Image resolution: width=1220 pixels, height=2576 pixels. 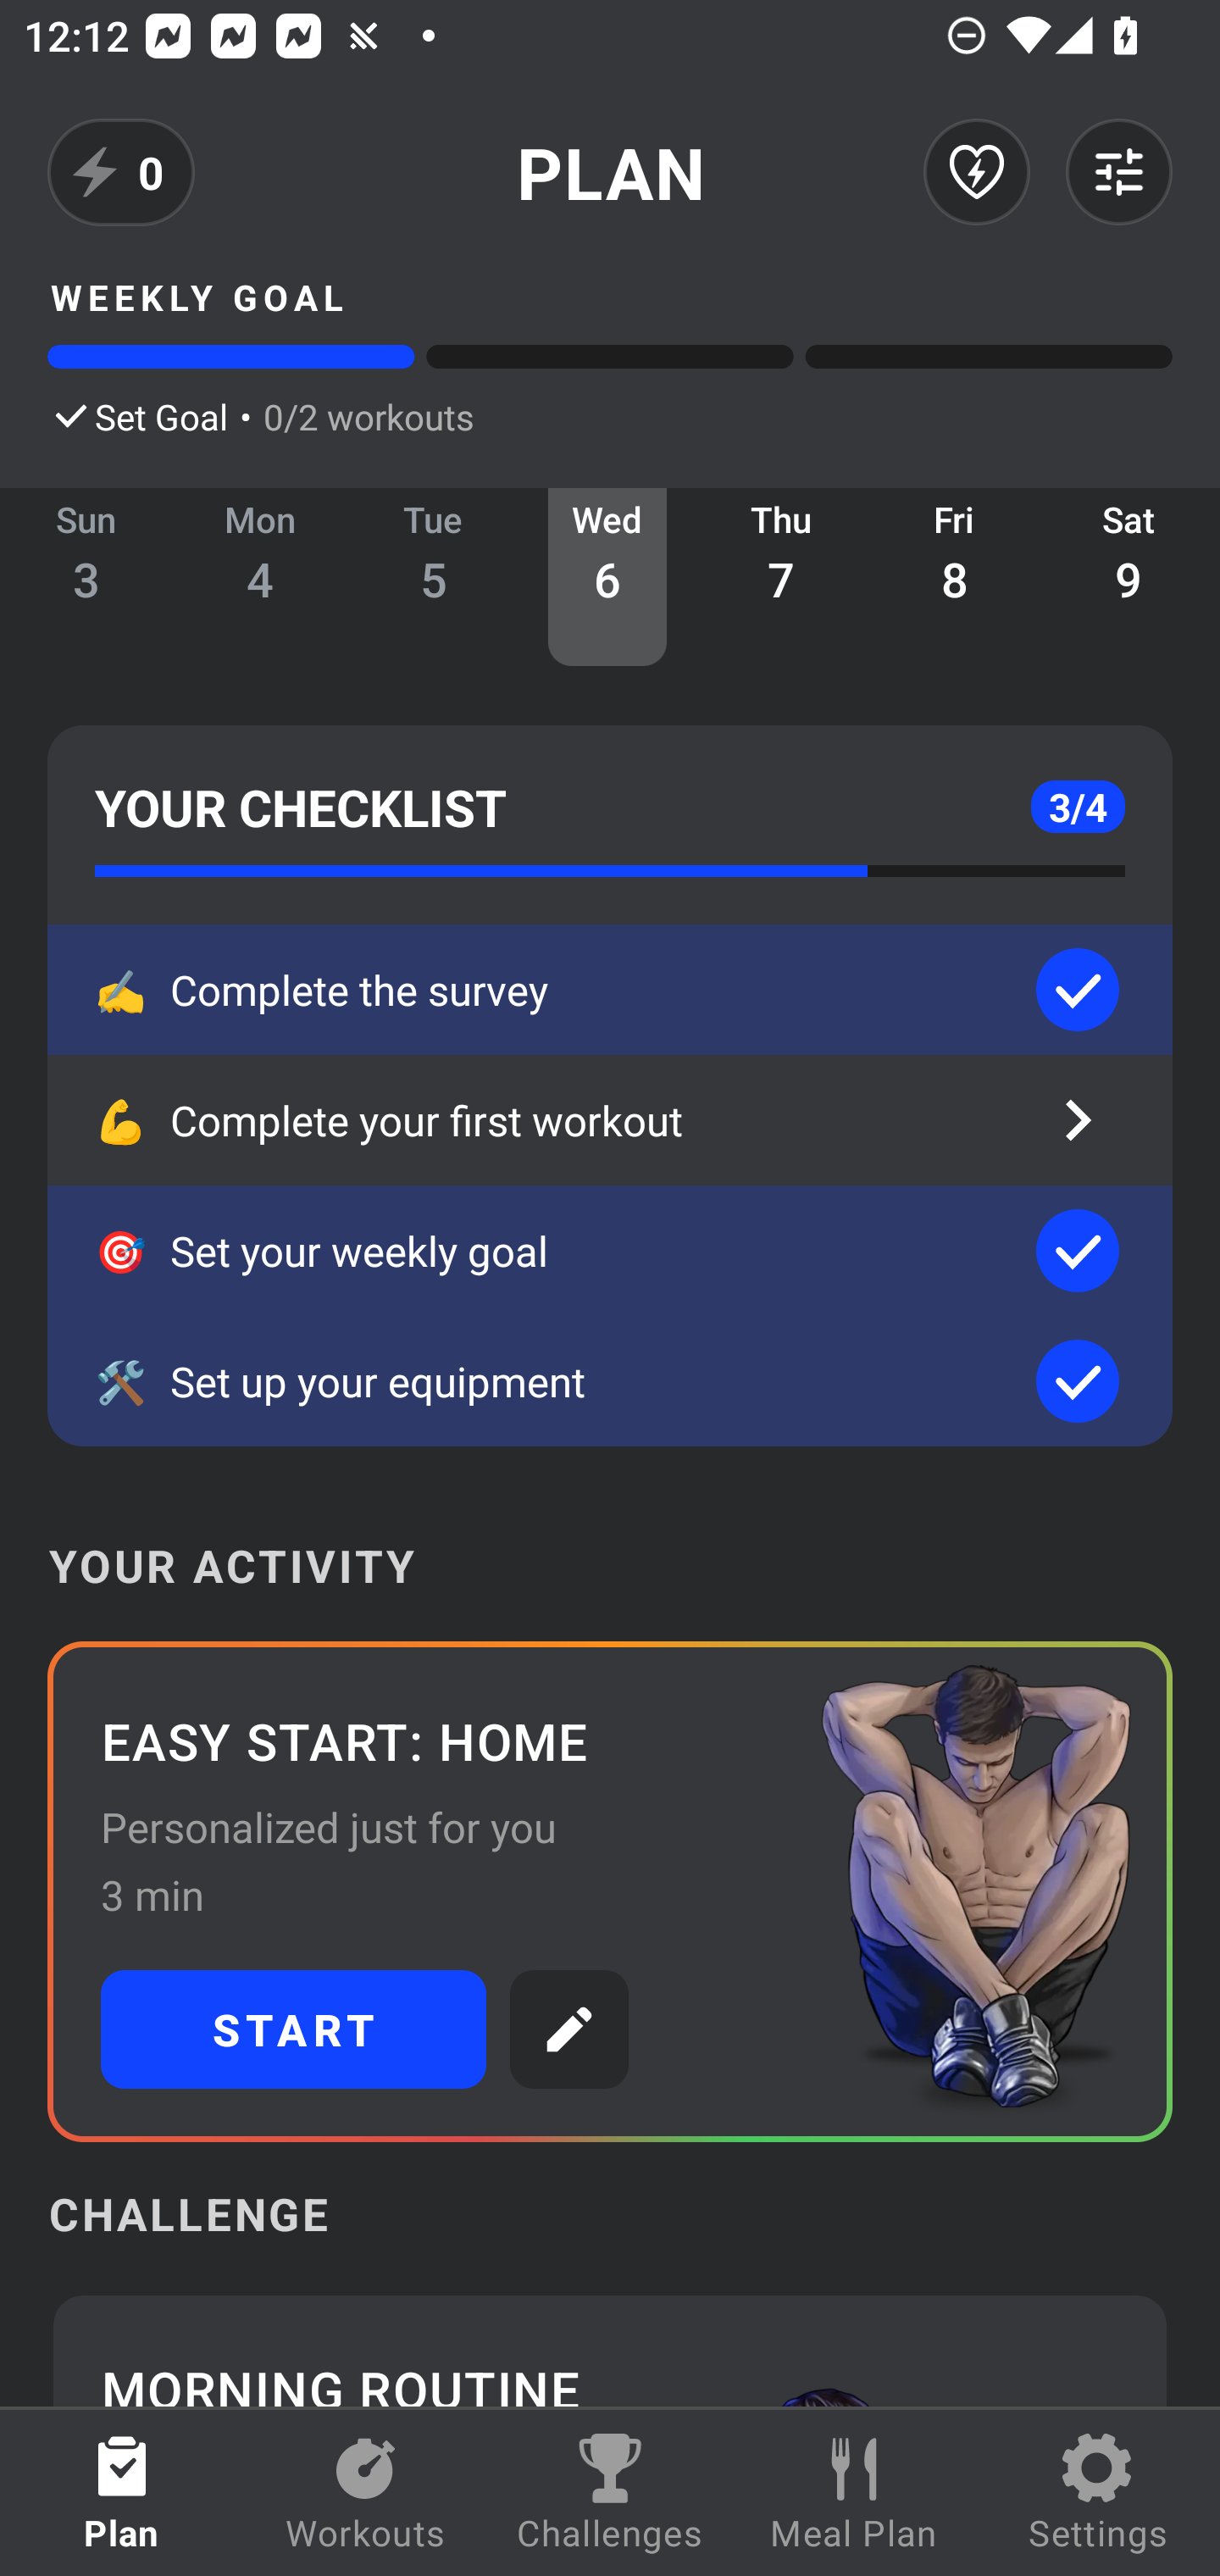 What do you see at coordinates (1098, 2493) in the screenshot?
I see ` Settings ` at bounding box center [1098, 2493].